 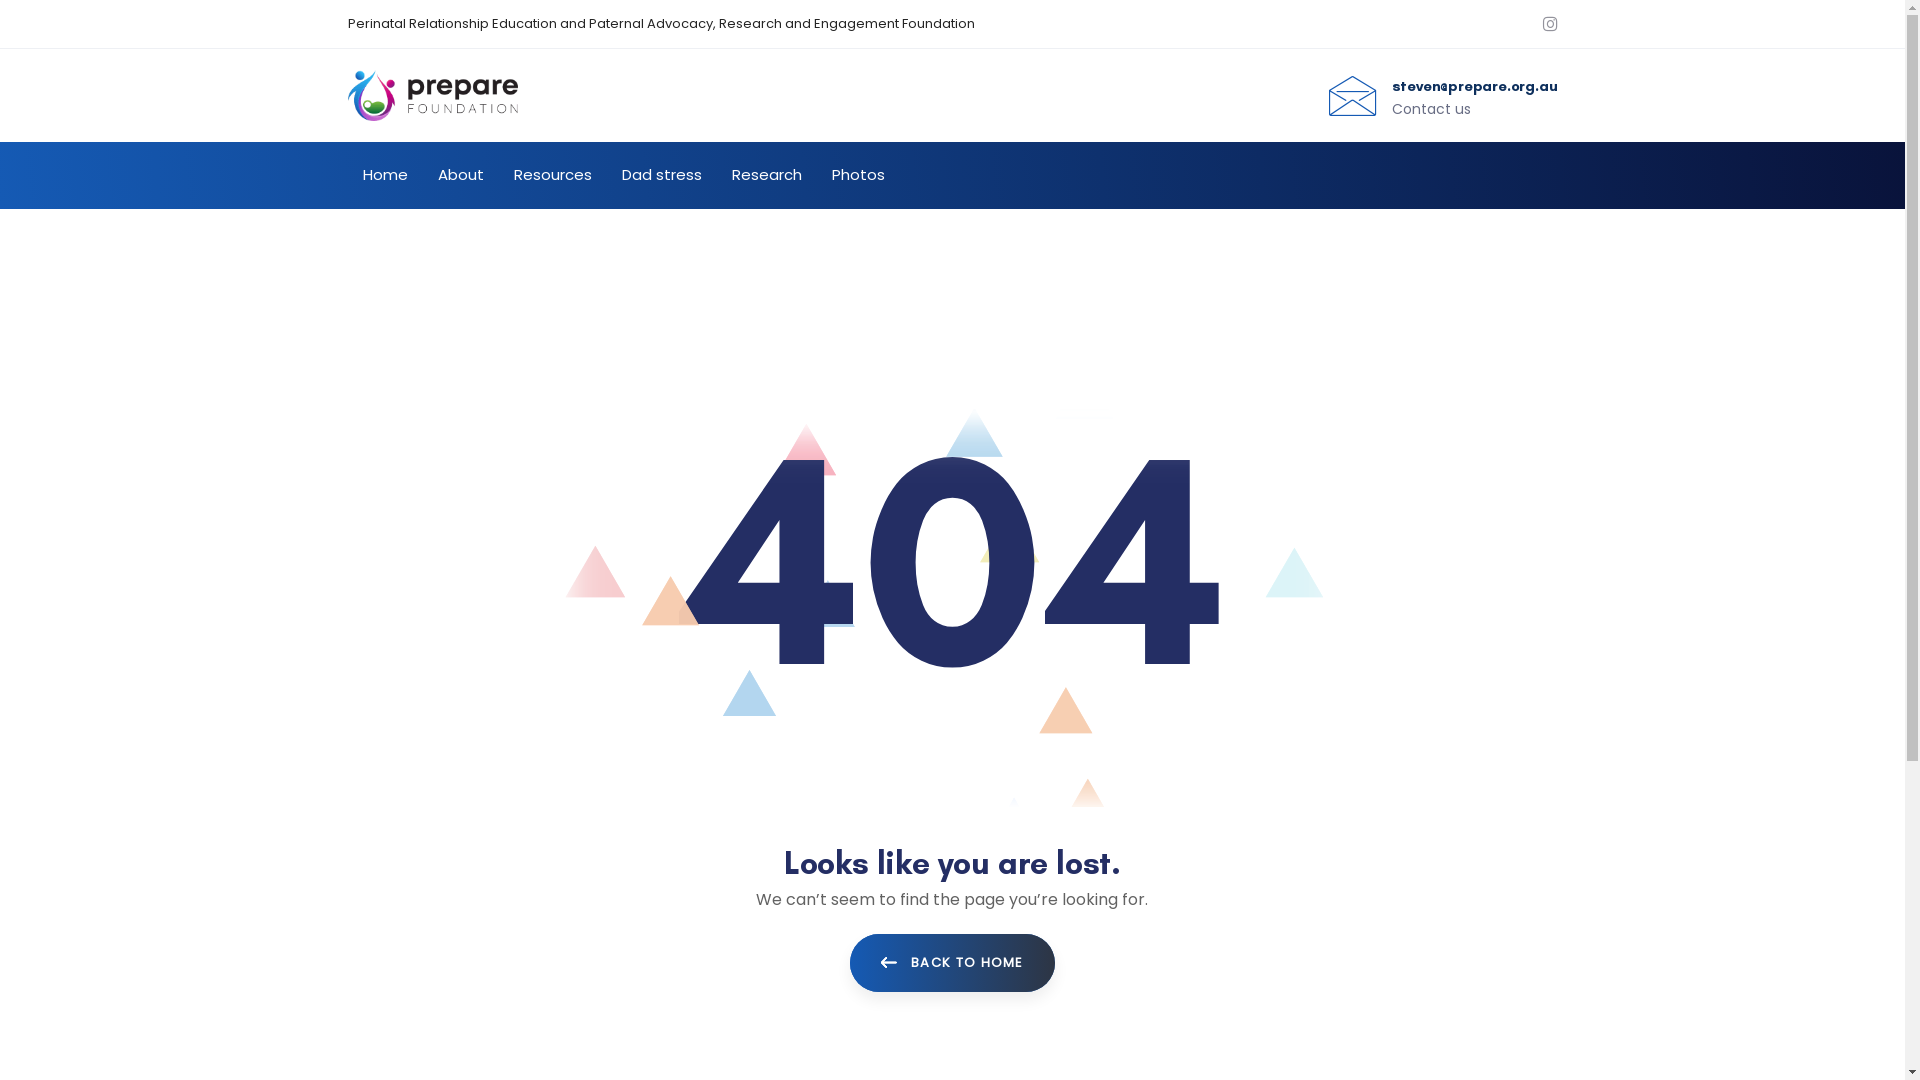 I want to click on Research, so click(x=766, y=176).